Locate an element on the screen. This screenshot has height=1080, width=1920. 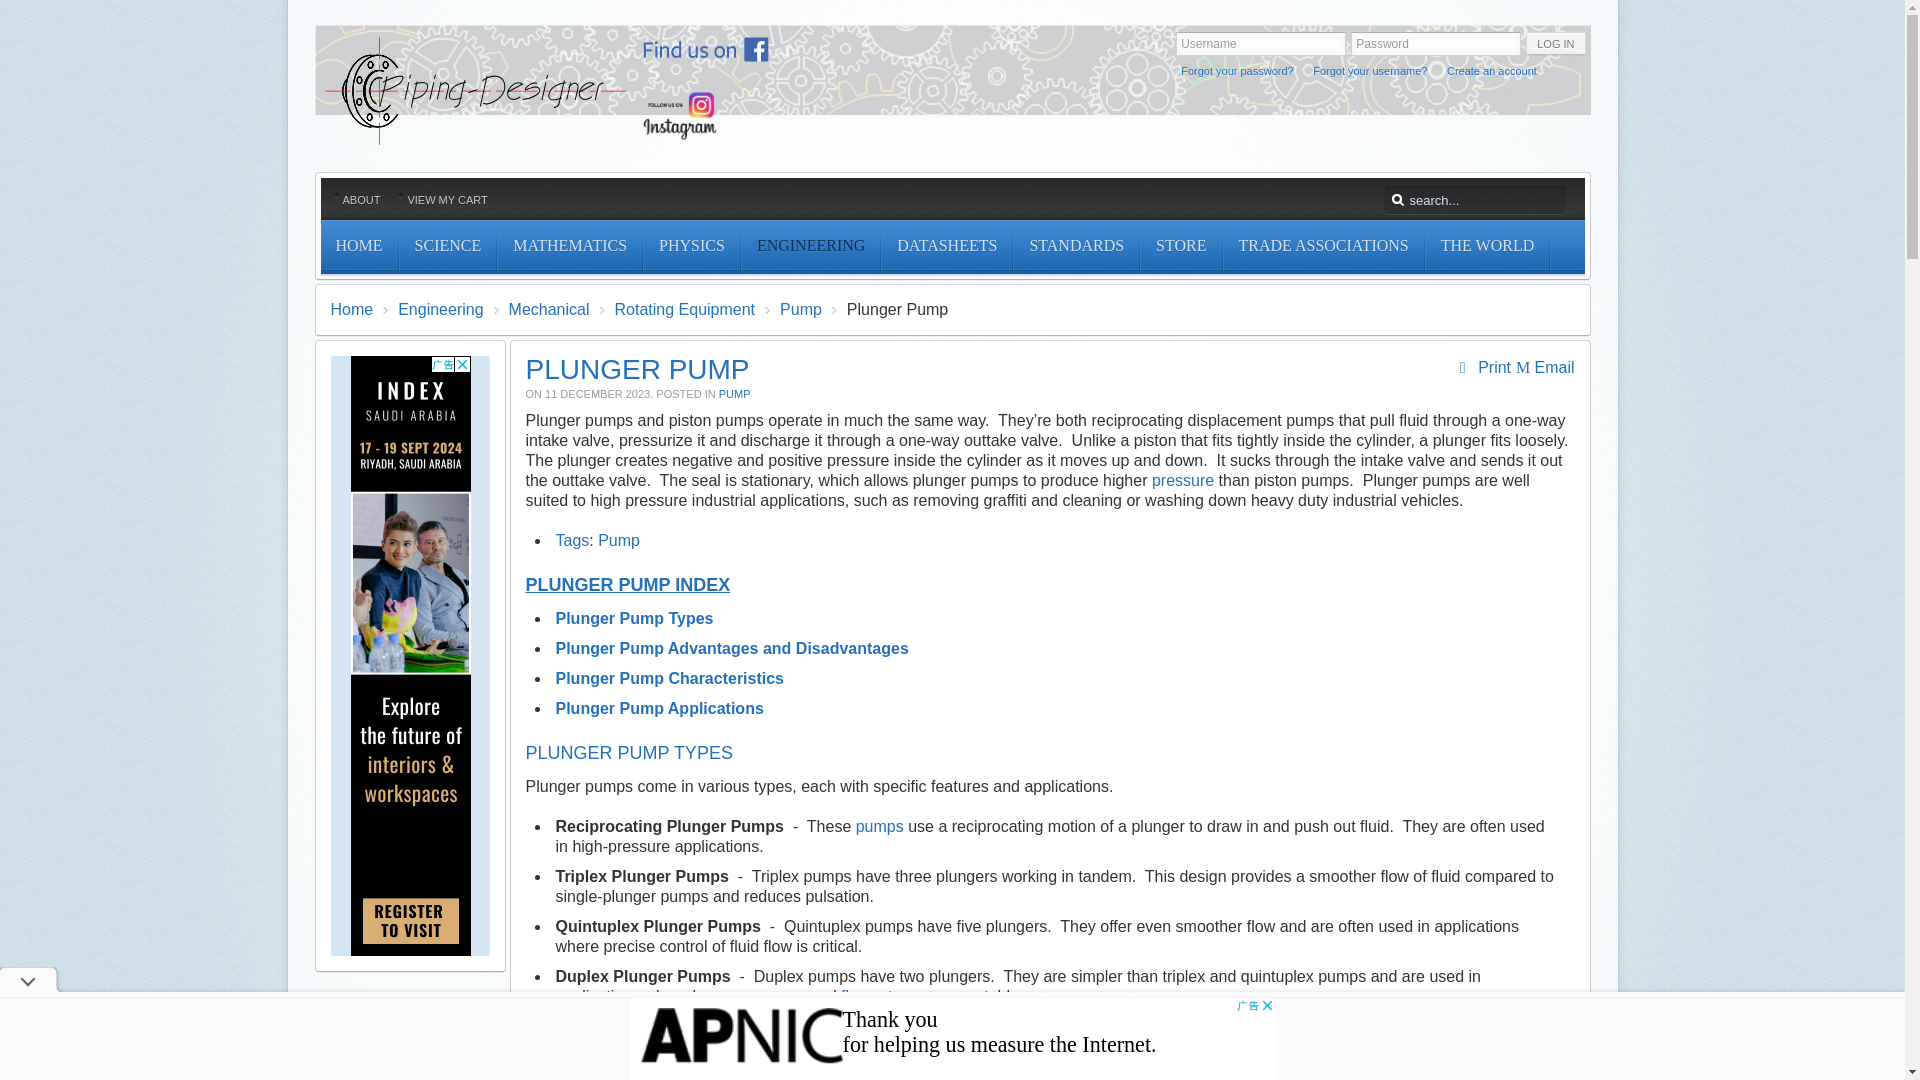
Create an account is located at coordinates (1492, 70).